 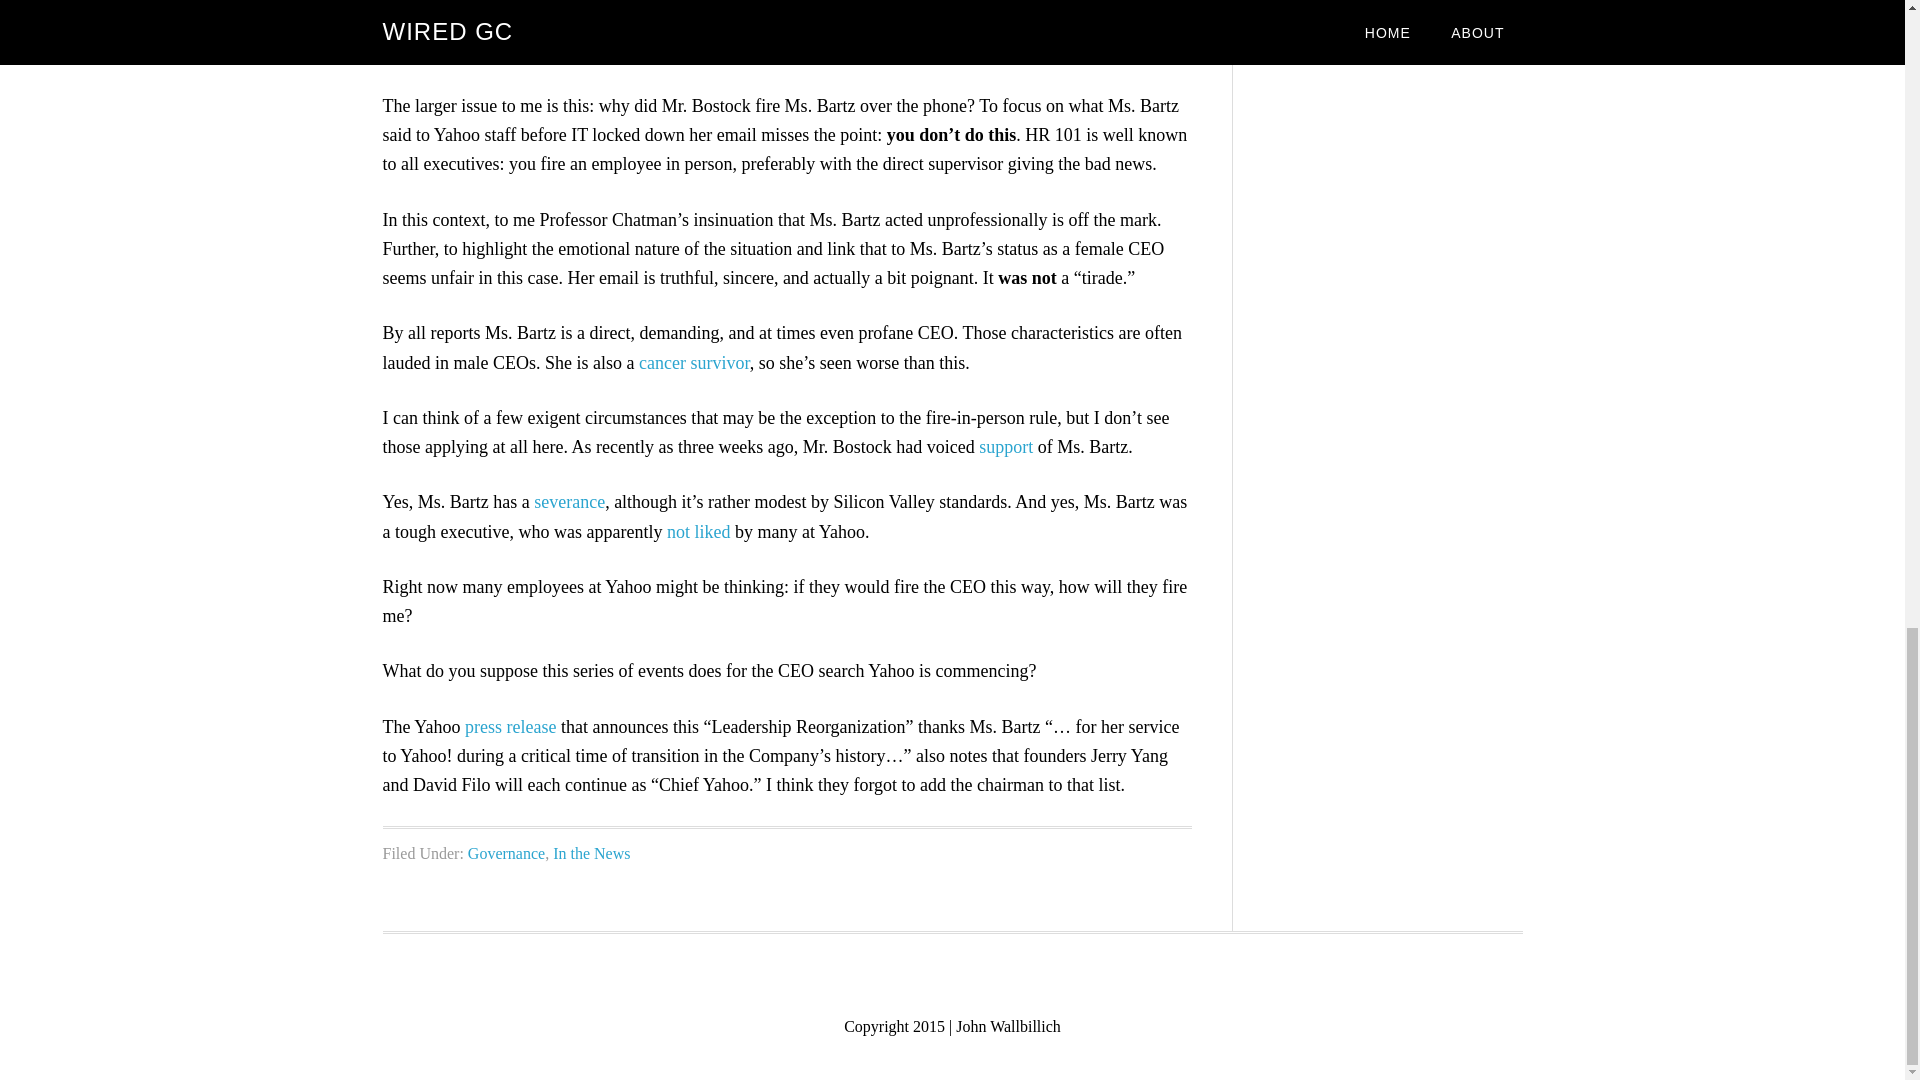 I want to click on press release, so click(x=510, y=726).